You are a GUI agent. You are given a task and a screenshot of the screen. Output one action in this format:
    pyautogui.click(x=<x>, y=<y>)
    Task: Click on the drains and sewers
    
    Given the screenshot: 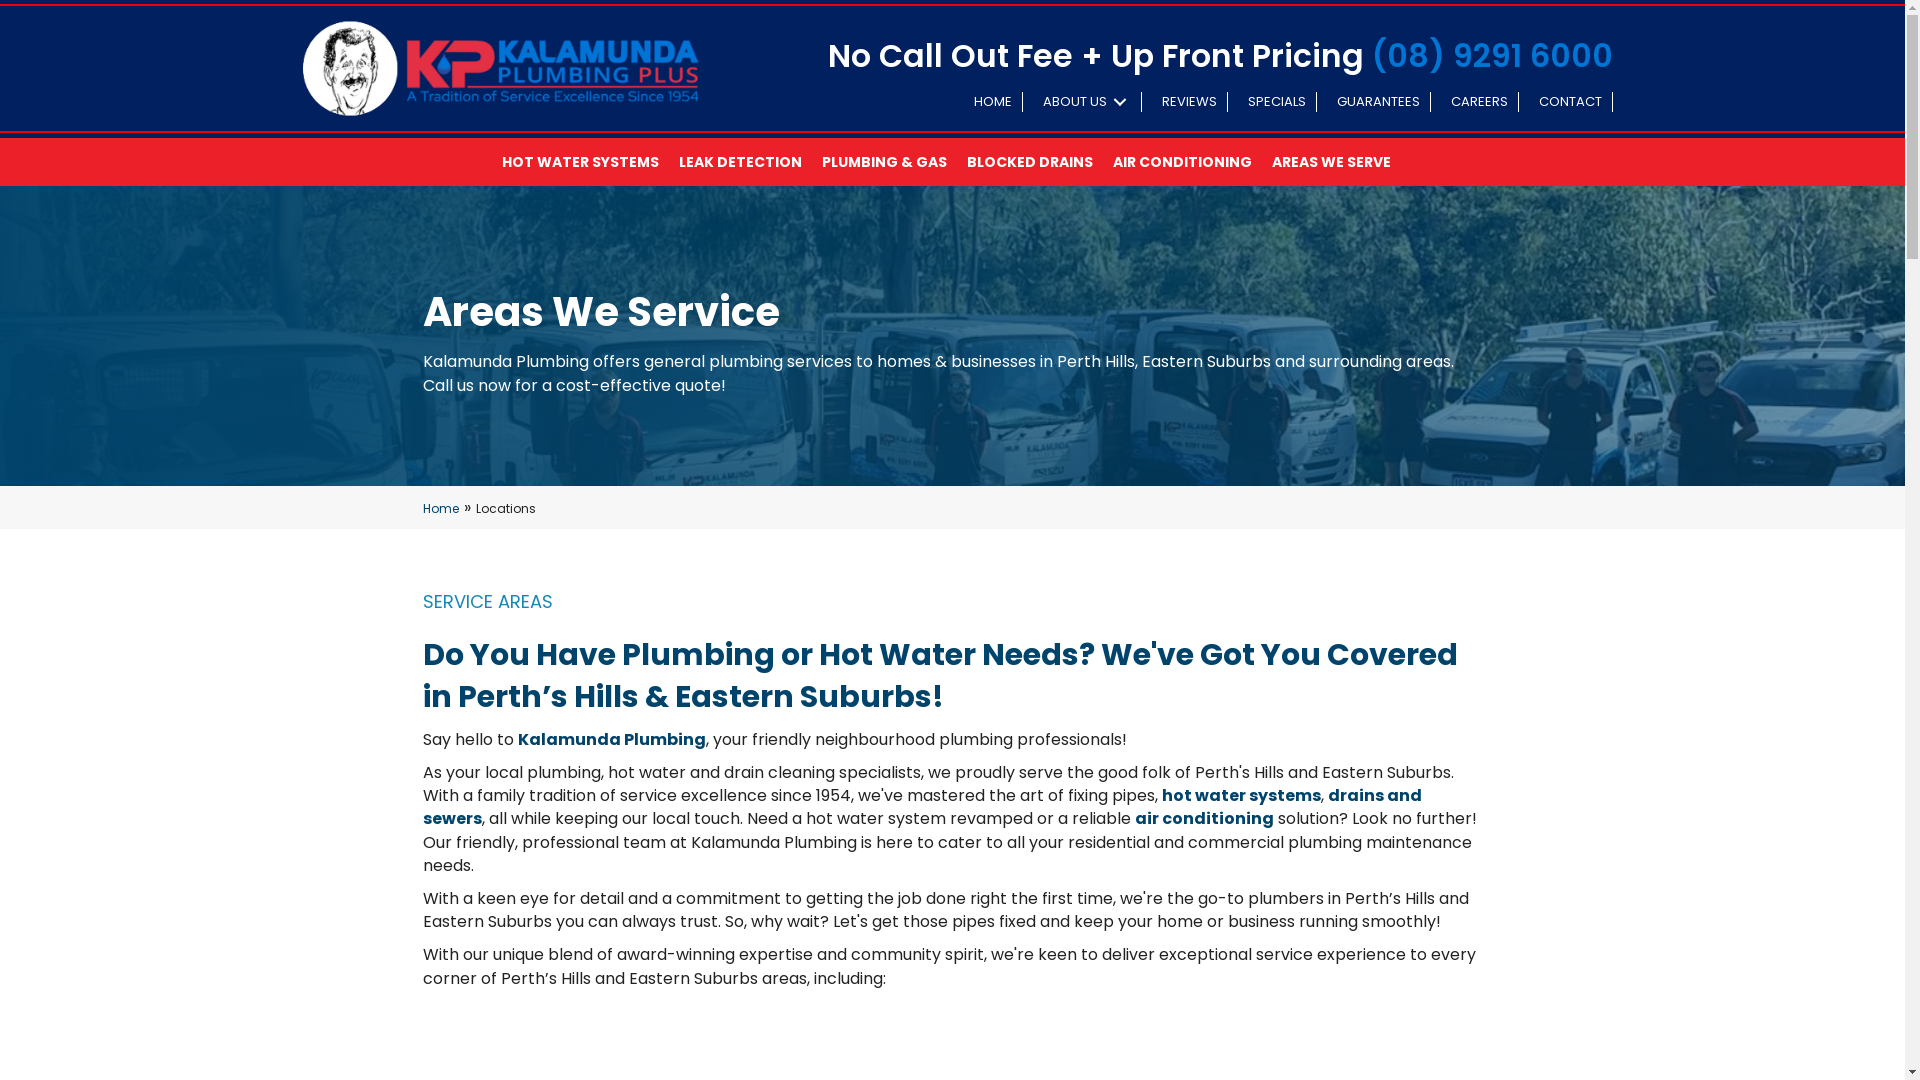 What is the action you would take?
    pyautogui.click(x=922, y=807)
    